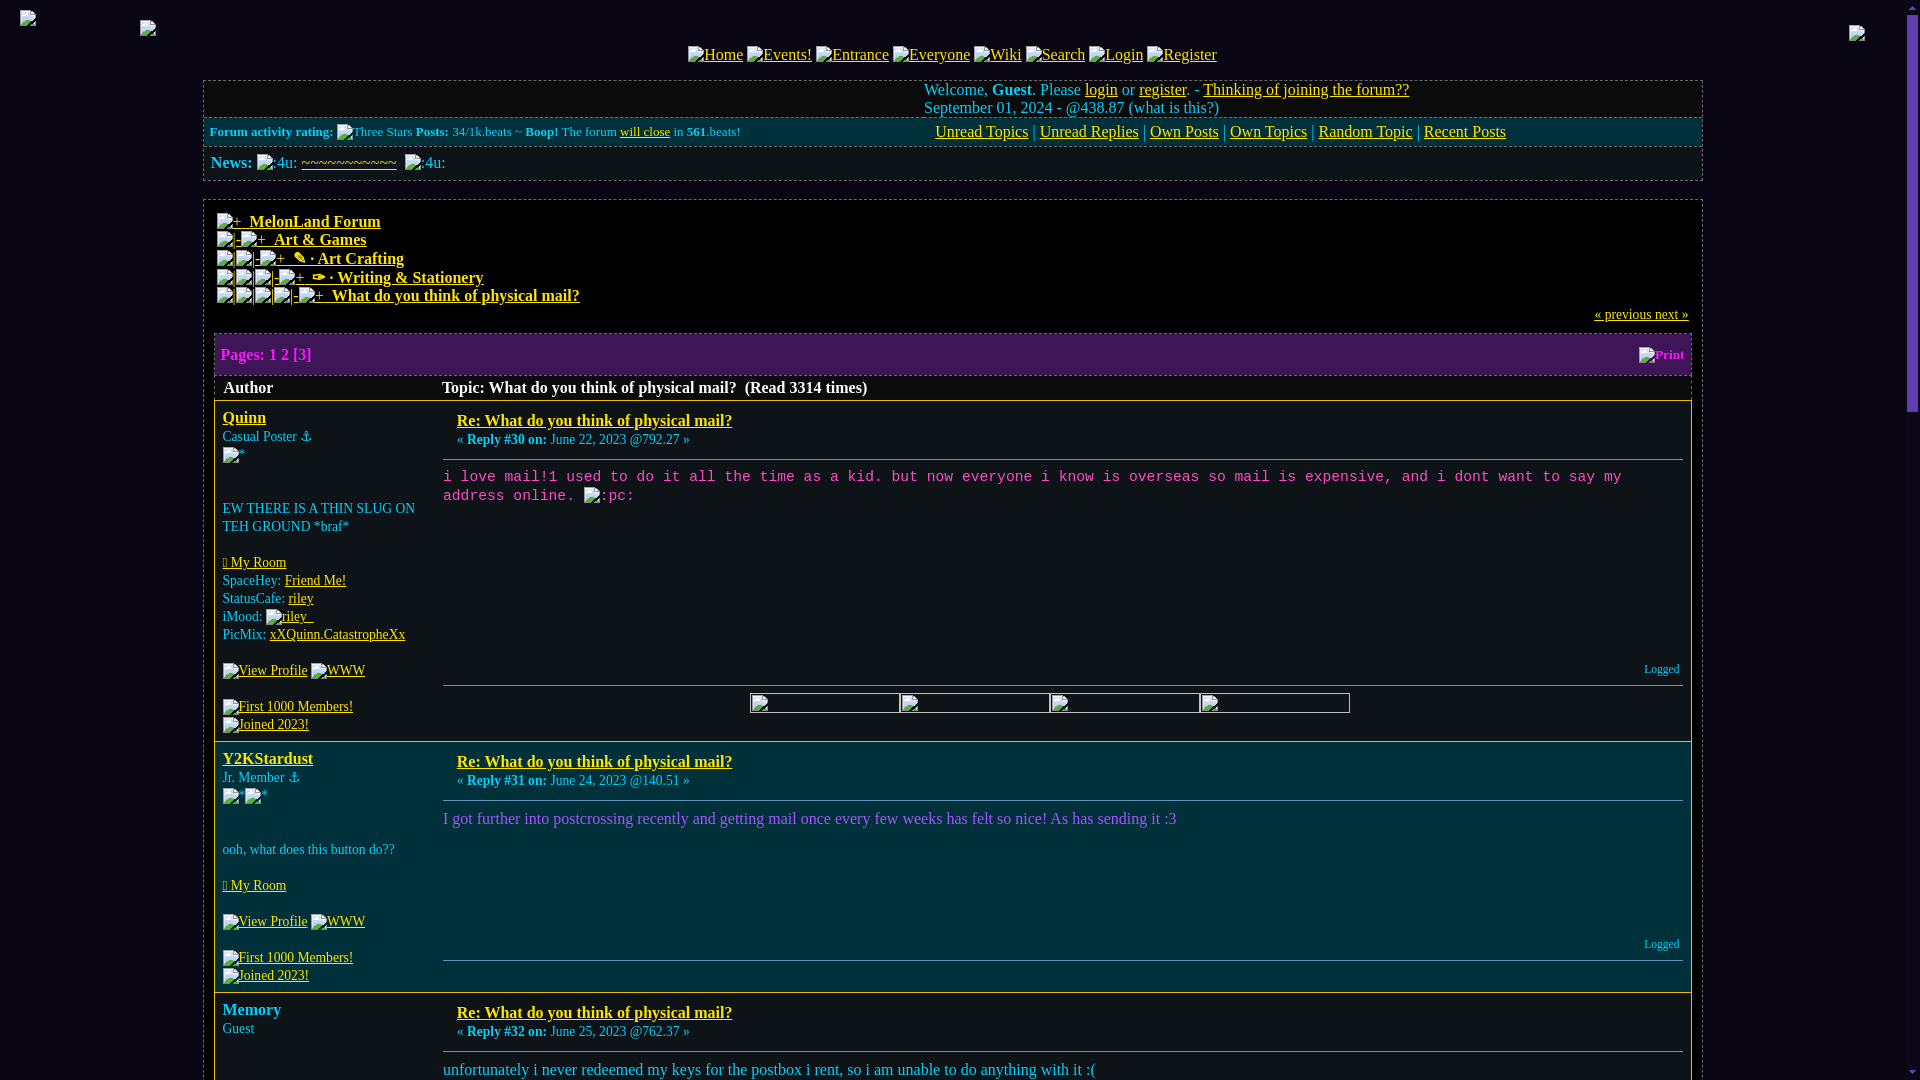 The height and width of the screenshot is (1080, 1920). I want to click on Joined 2023! given by Melooon, so click(266, 975).